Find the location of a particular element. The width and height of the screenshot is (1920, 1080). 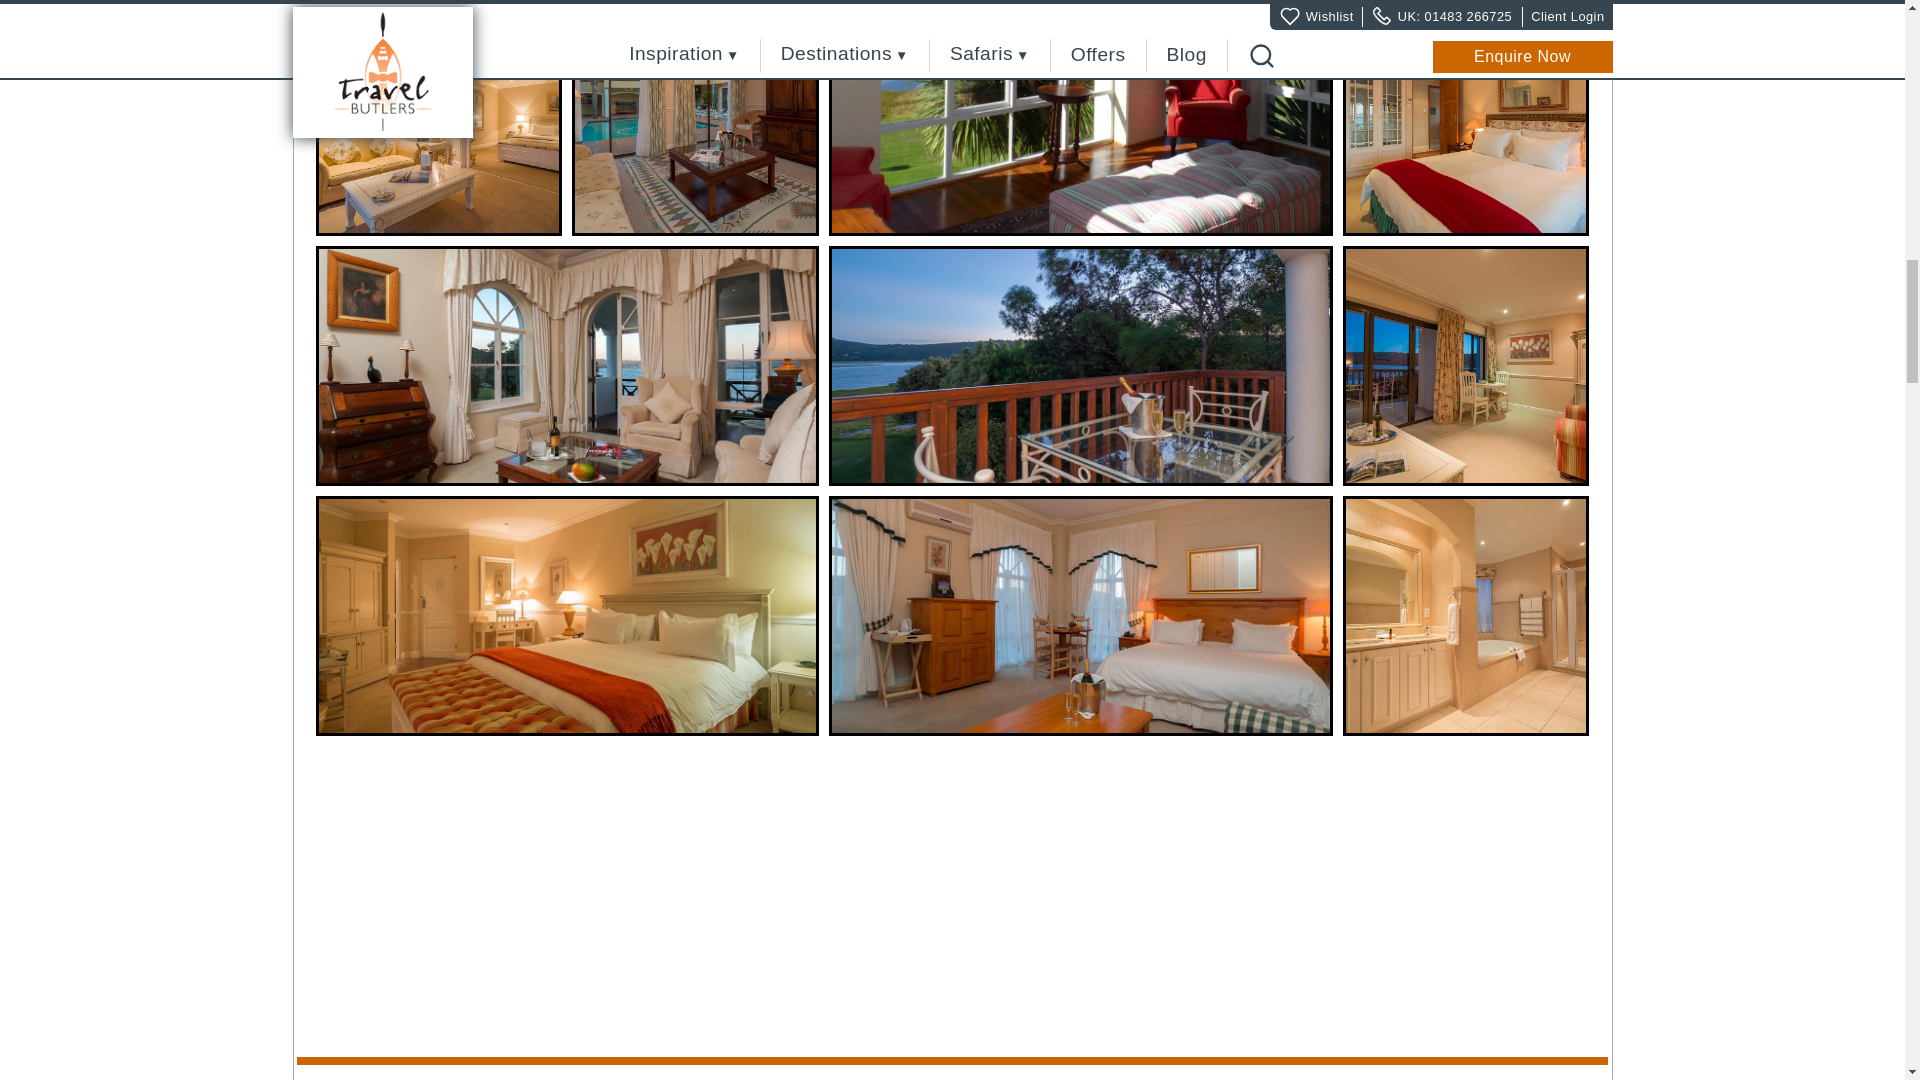

Superior Suite Lounge is located at coordinates (439, 118).